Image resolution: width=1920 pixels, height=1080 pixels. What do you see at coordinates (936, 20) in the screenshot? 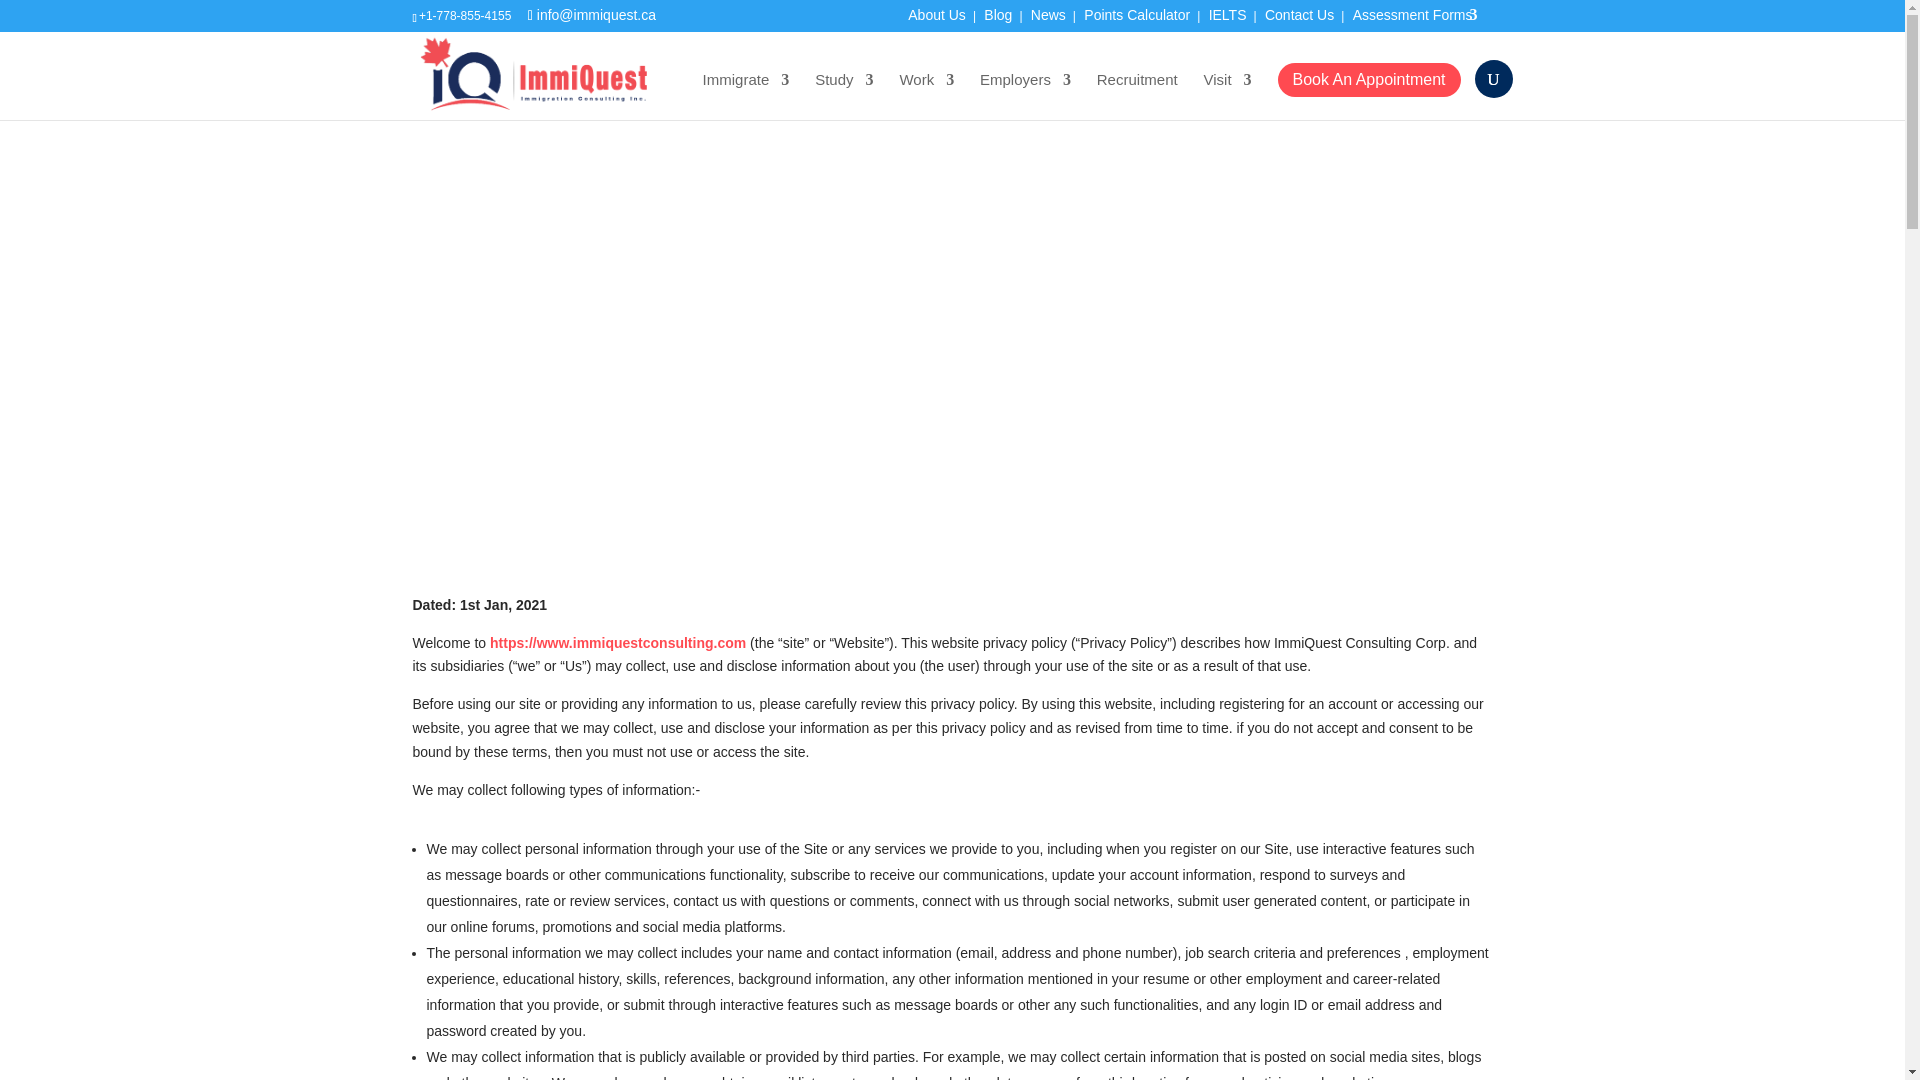
I see `About Us` at bounding box center [936, 20].